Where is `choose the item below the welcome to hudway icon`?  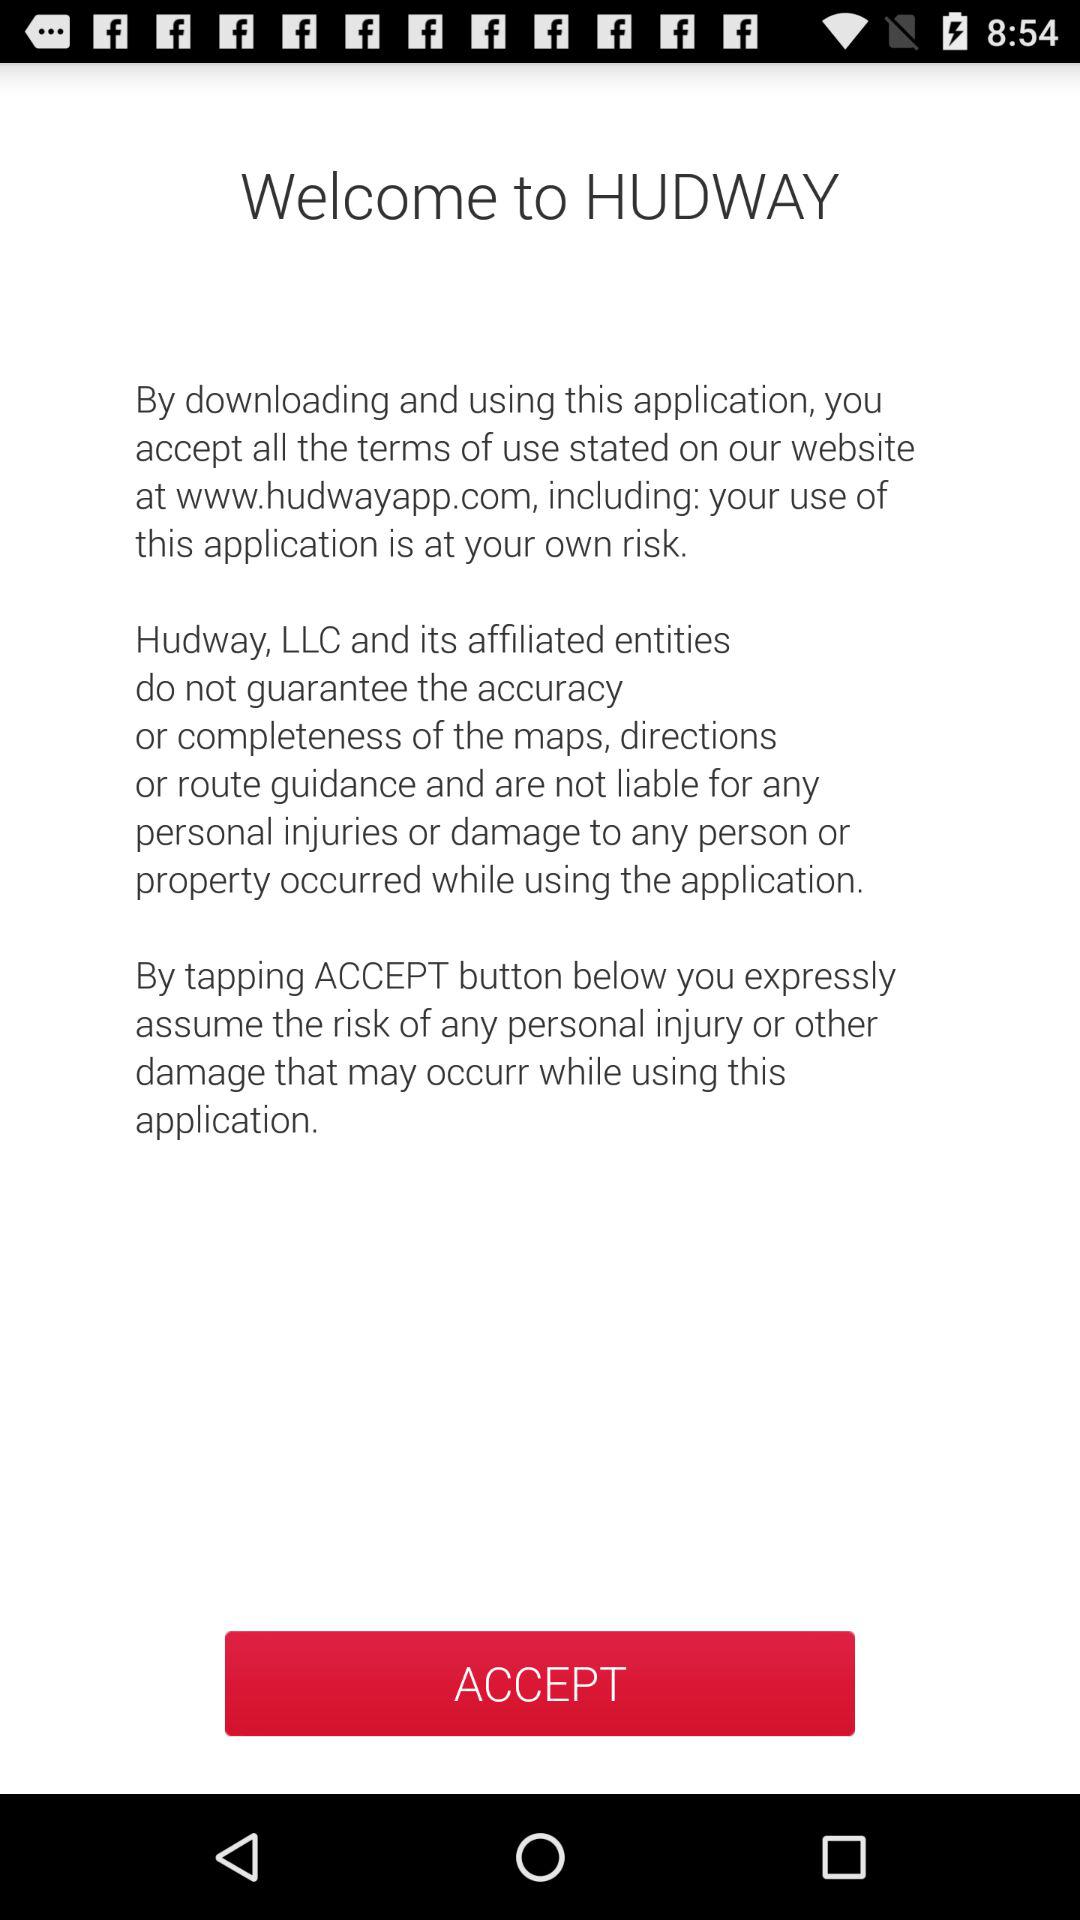
choose the item below the welcome to hudway icon is located at coordinates (540, 734).